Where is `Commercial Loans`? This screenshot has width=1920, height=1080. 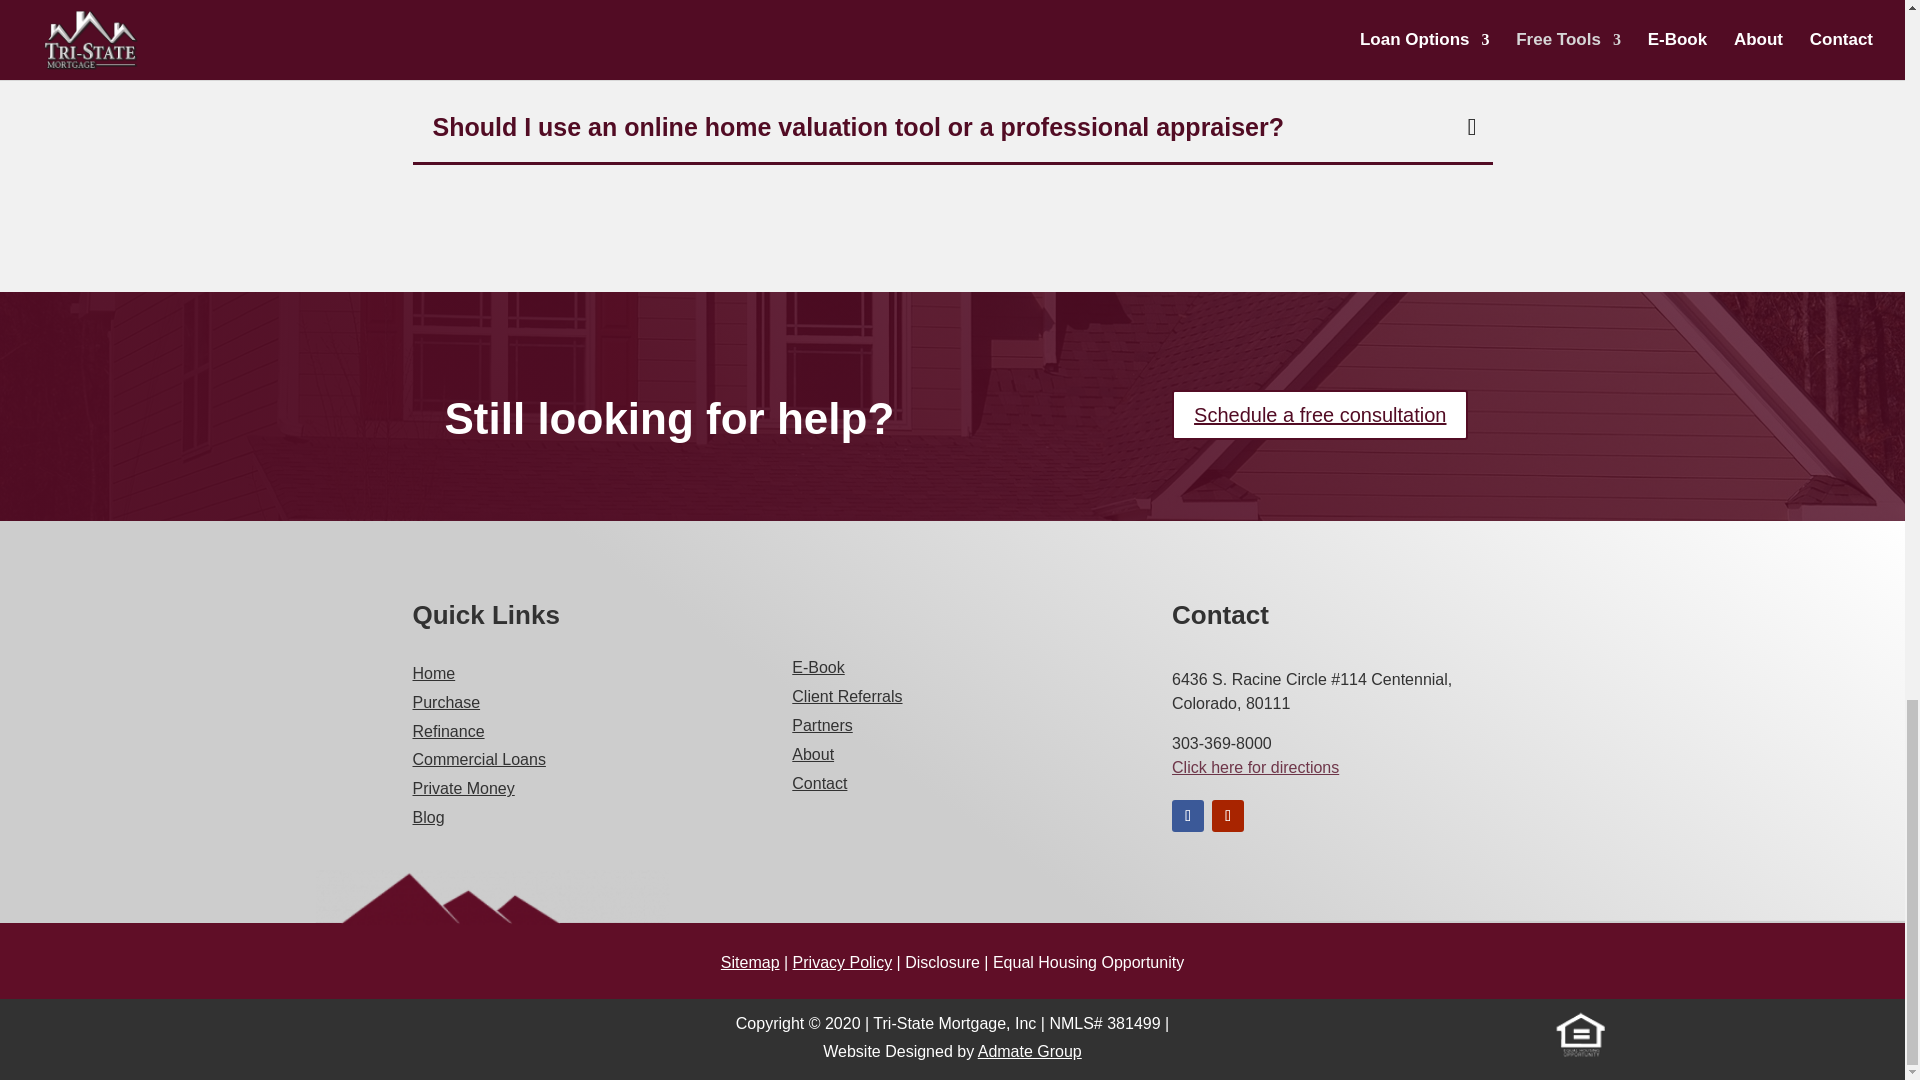 Commercial Loans is located at coordinates (478, 758).